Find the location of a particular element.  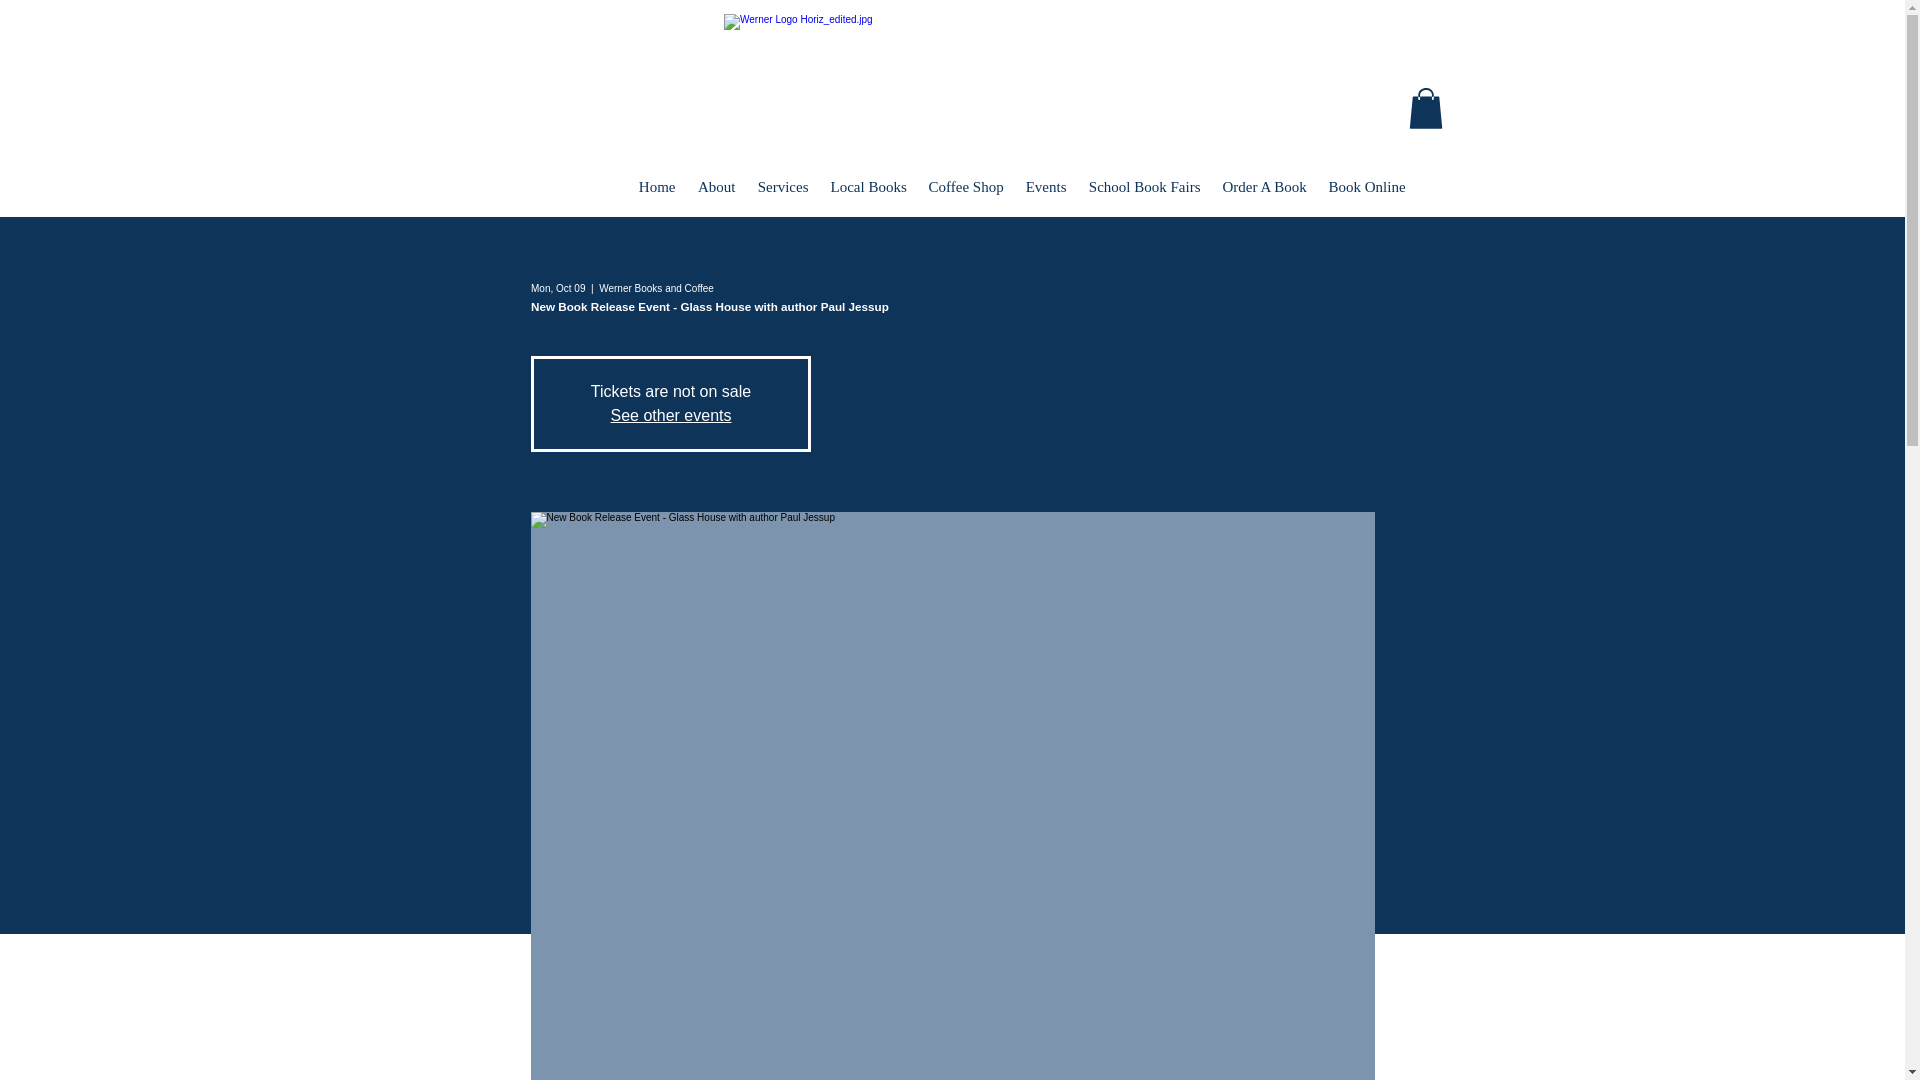

School Book Fairs is located at coordinates (1144, 178).